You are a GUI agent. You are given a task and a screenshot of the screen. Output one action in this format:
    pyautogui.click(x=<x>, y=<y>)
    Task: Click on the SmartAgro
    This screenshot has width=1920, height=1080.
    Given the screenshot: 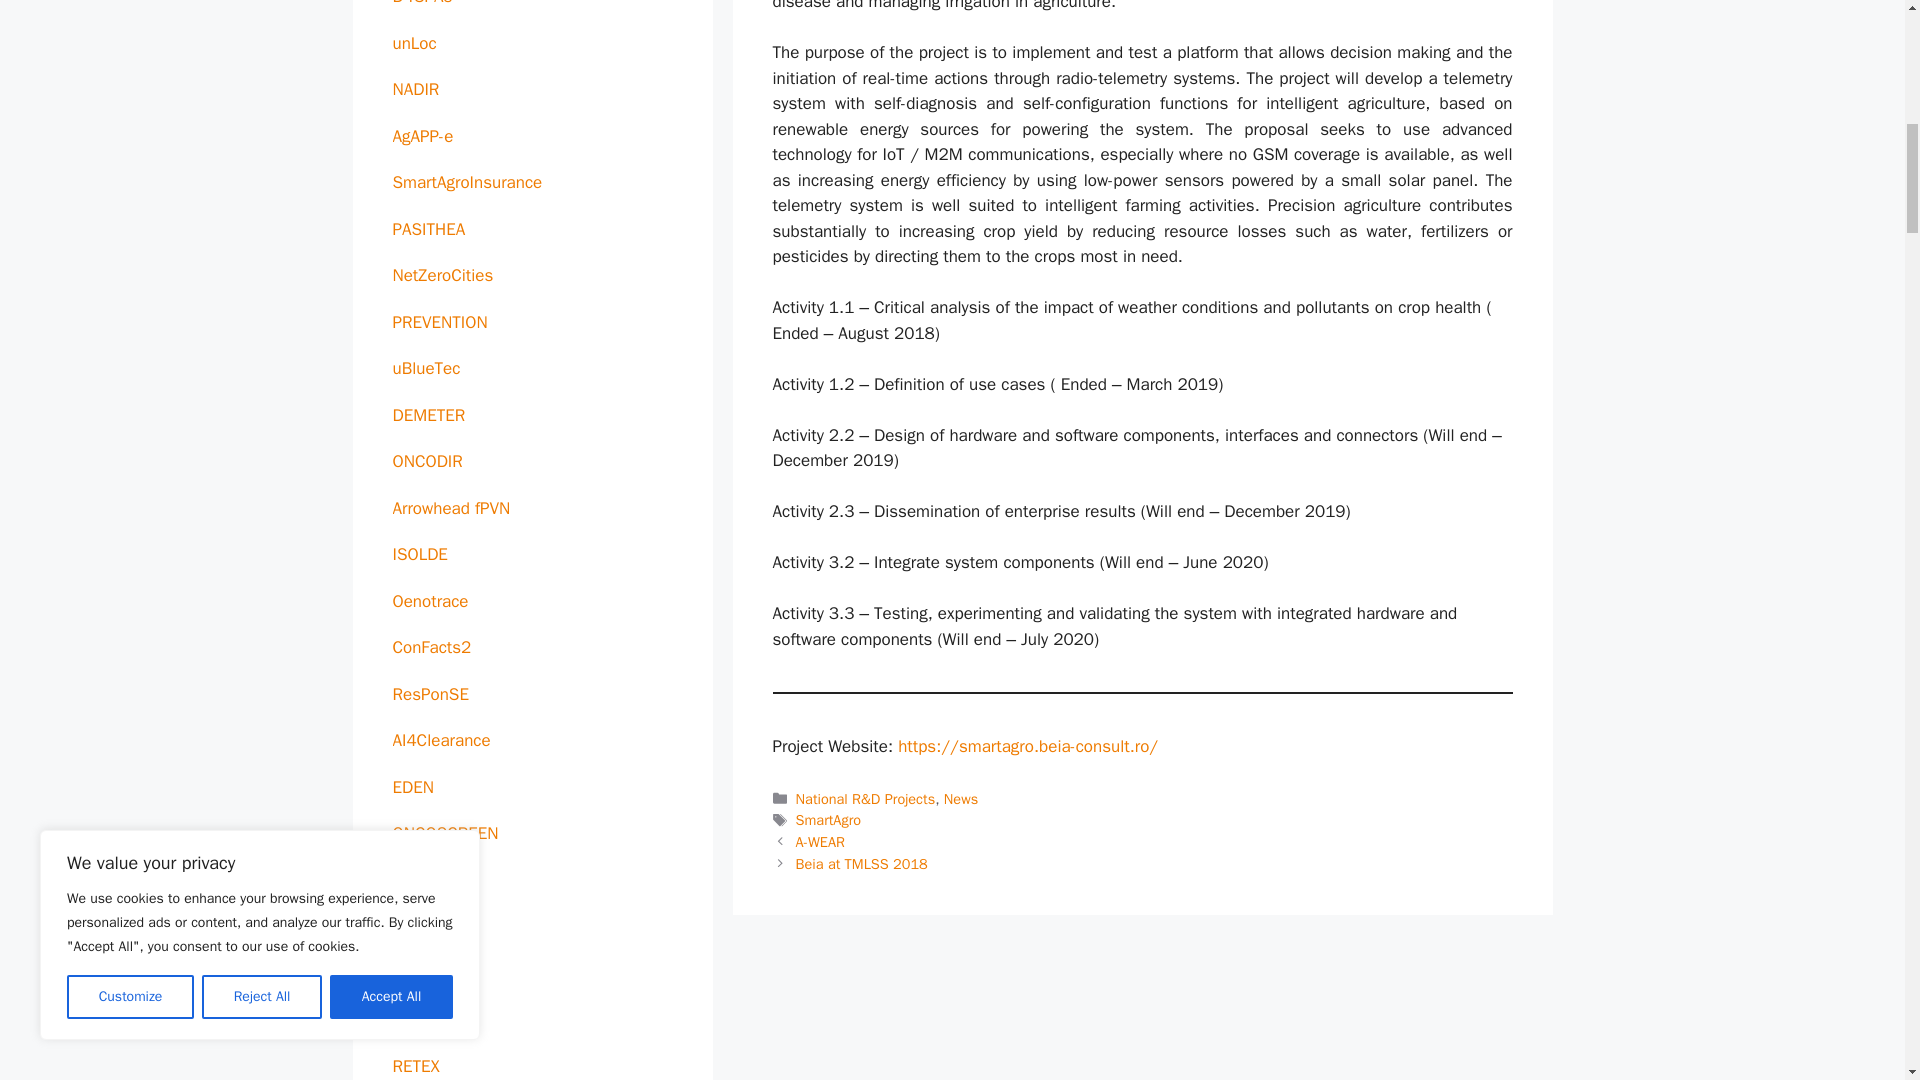 What is the action you would take?
    pyautogui.click(x=828, y=820)
    